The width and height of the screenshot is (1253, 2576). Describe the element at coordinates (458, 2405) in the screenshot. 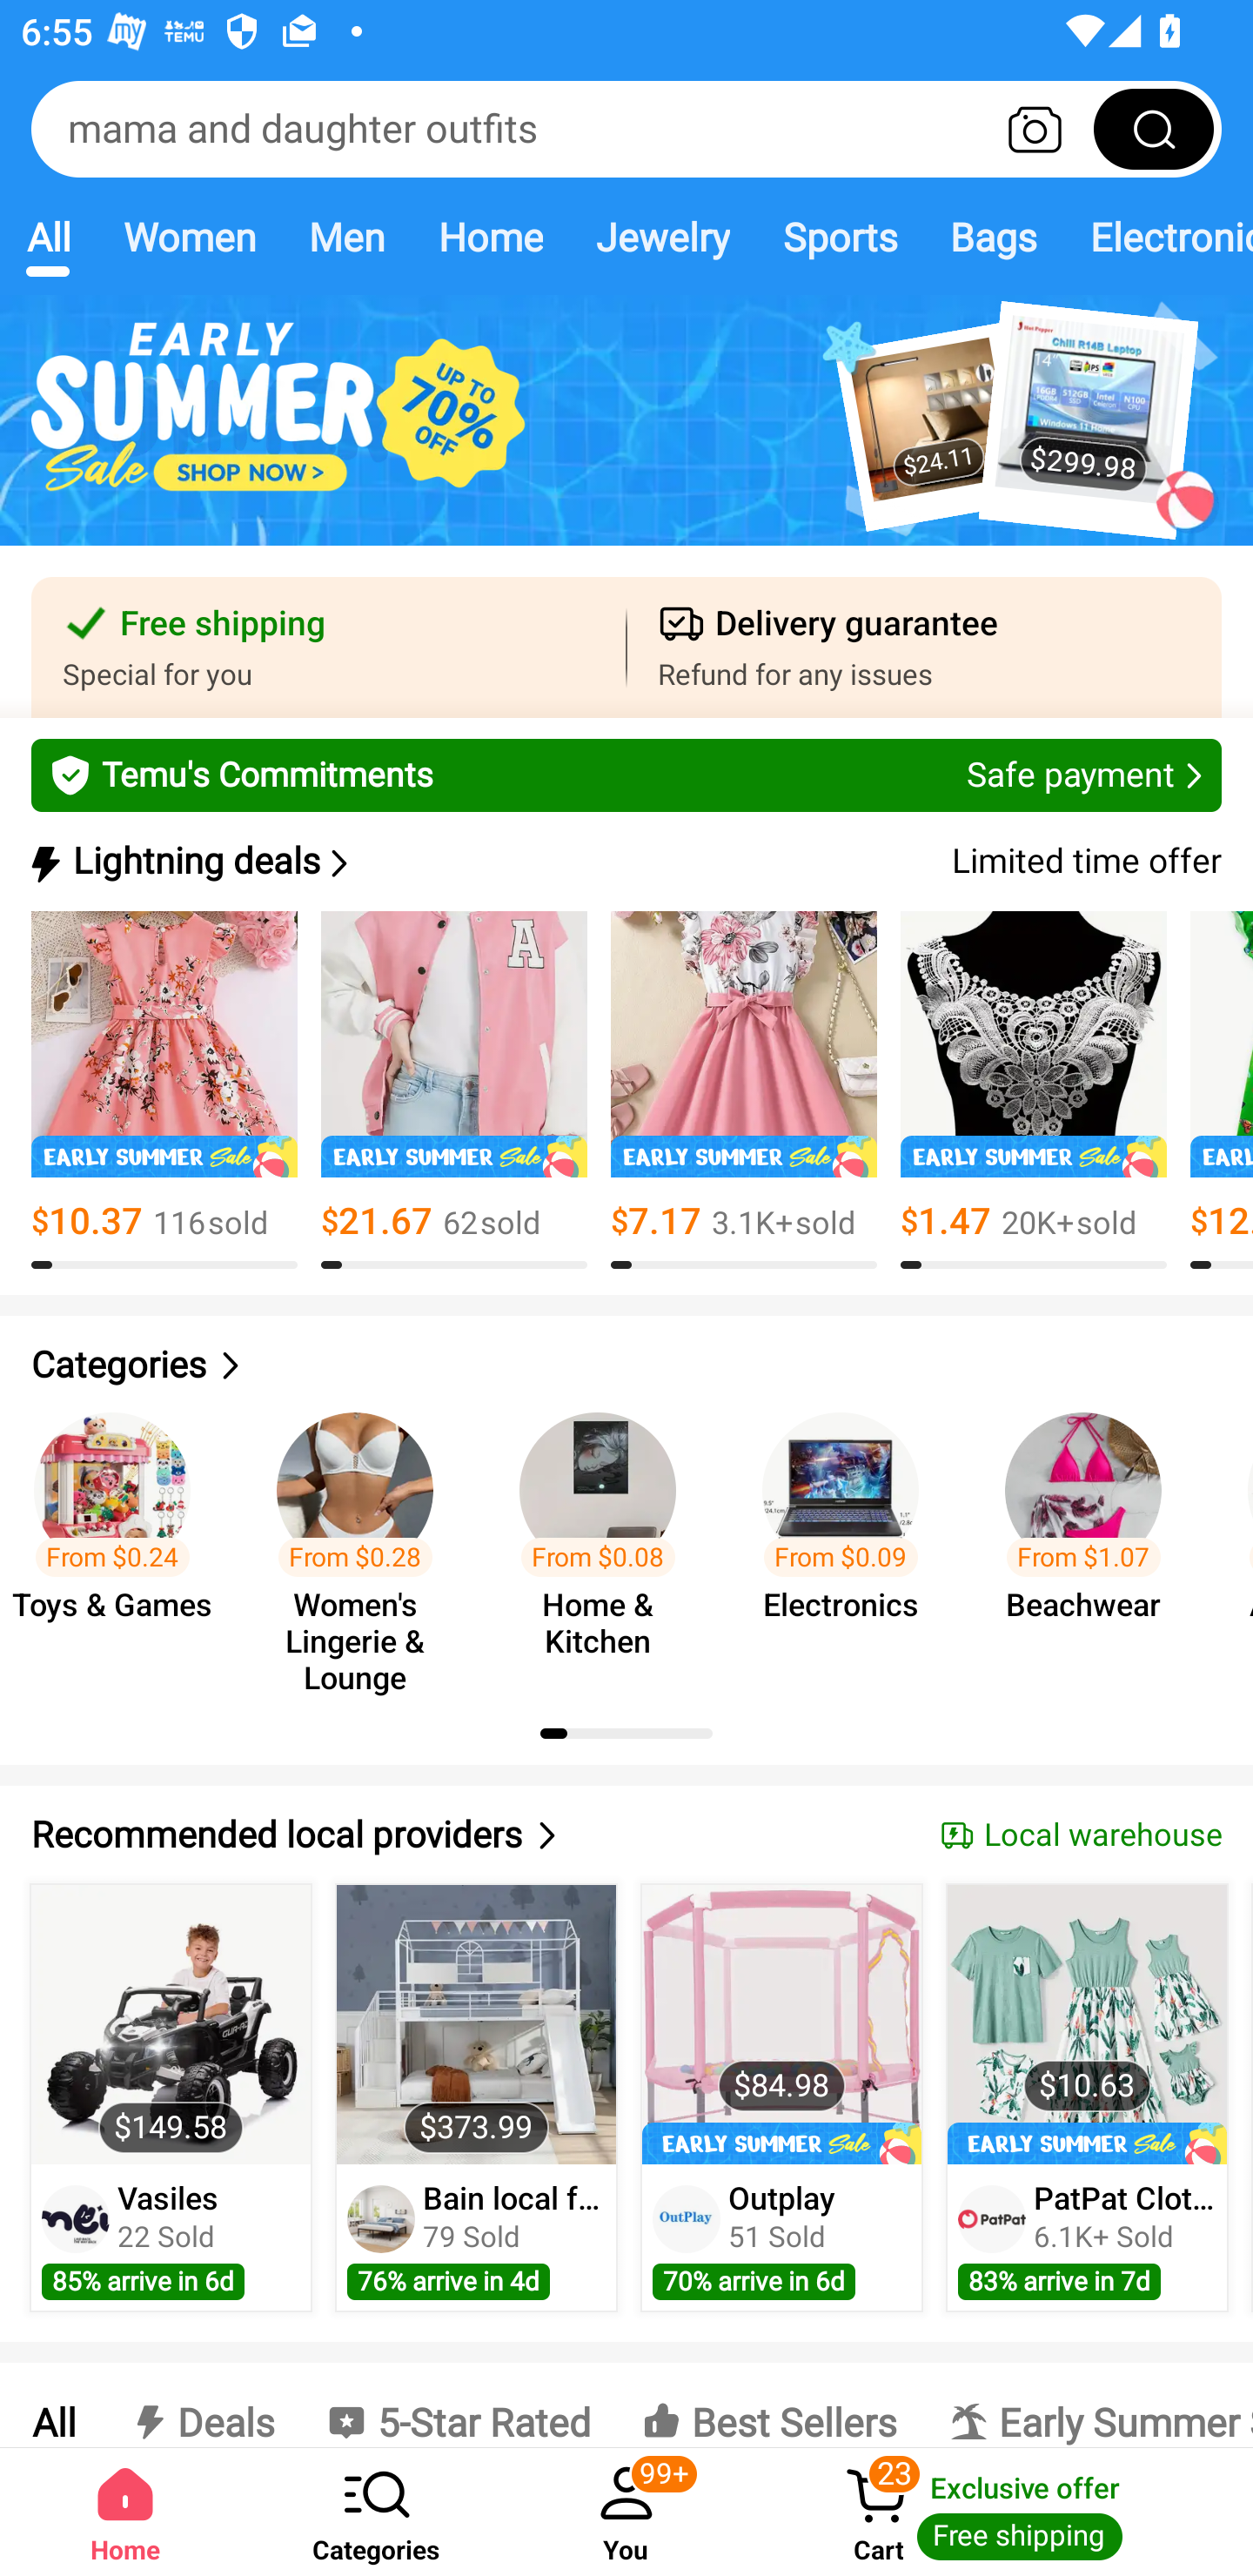

I see `5-Star Rated 5-Star Rated 5-Star Rated` at that location.